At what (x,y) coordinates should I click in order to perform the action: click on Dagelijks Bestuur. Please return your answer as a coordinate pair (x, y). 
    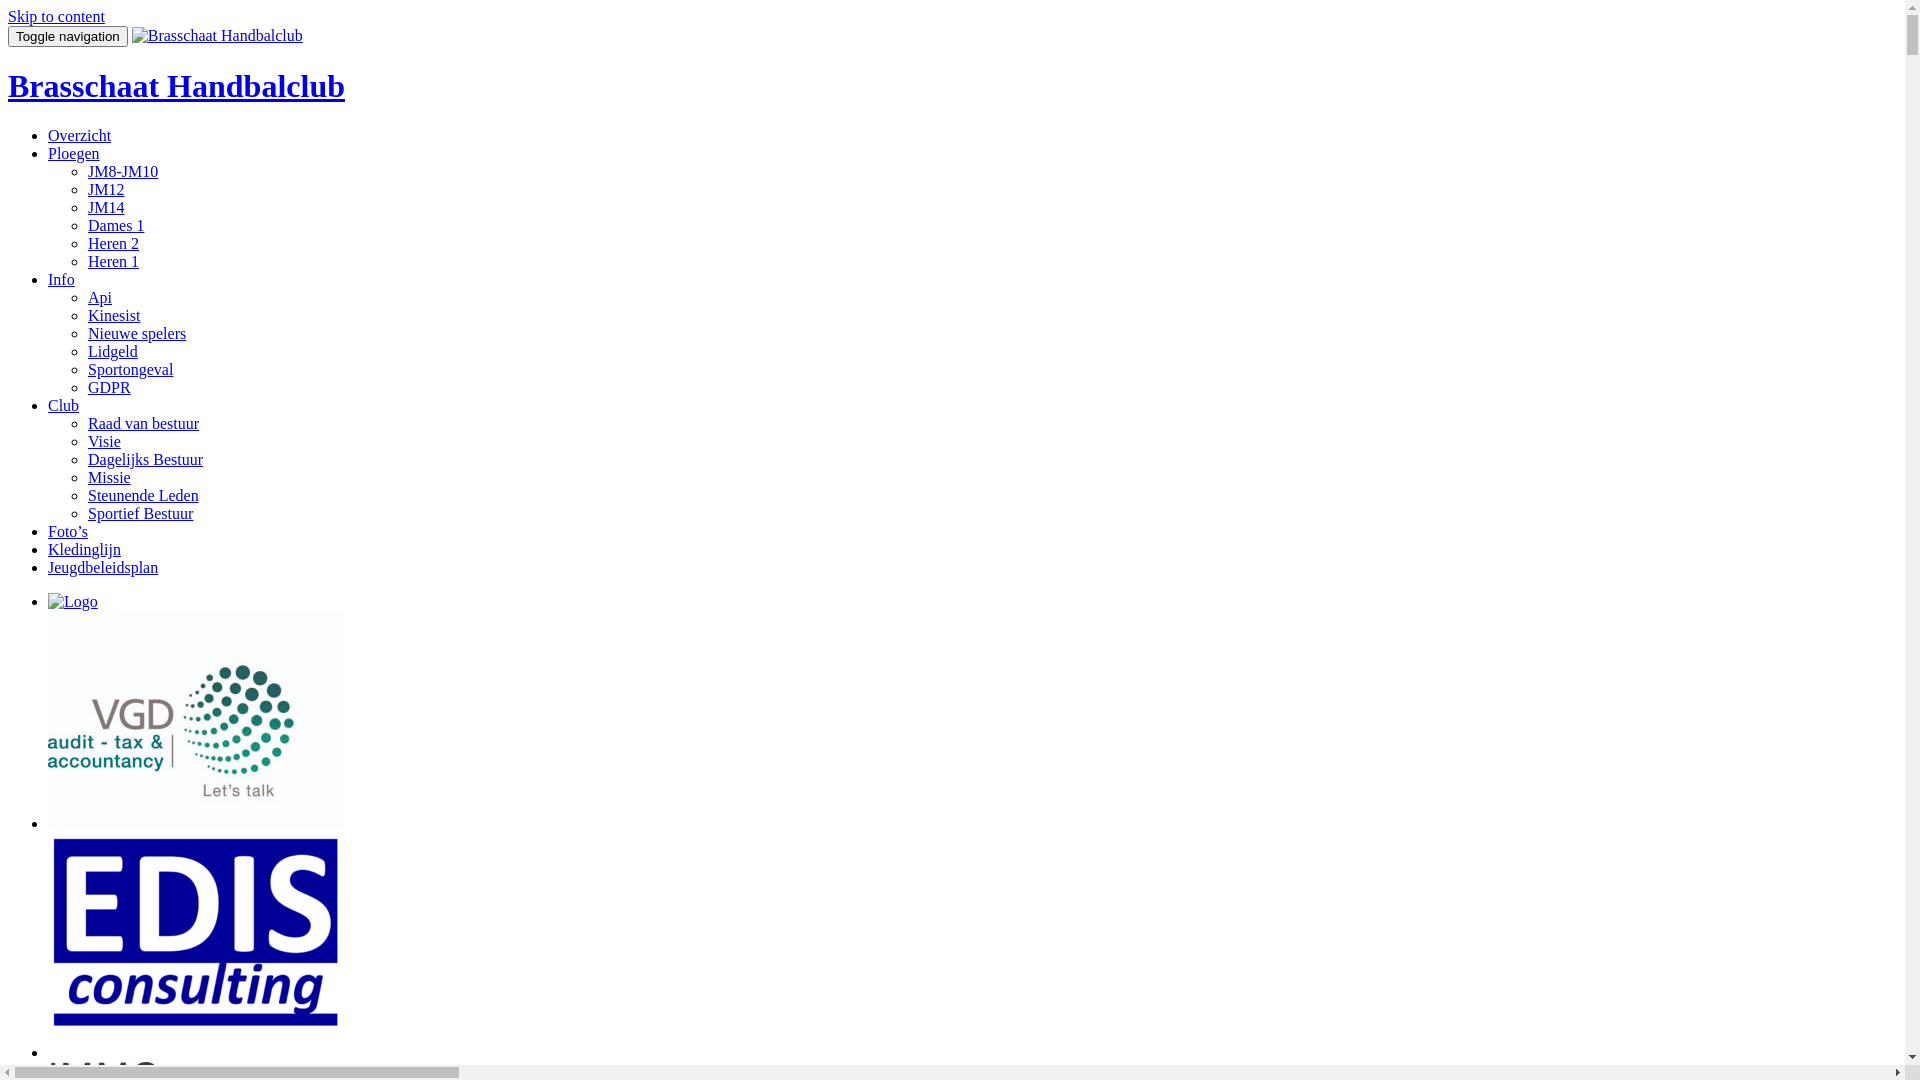
    Looking at the image, I should click on (146, 460).